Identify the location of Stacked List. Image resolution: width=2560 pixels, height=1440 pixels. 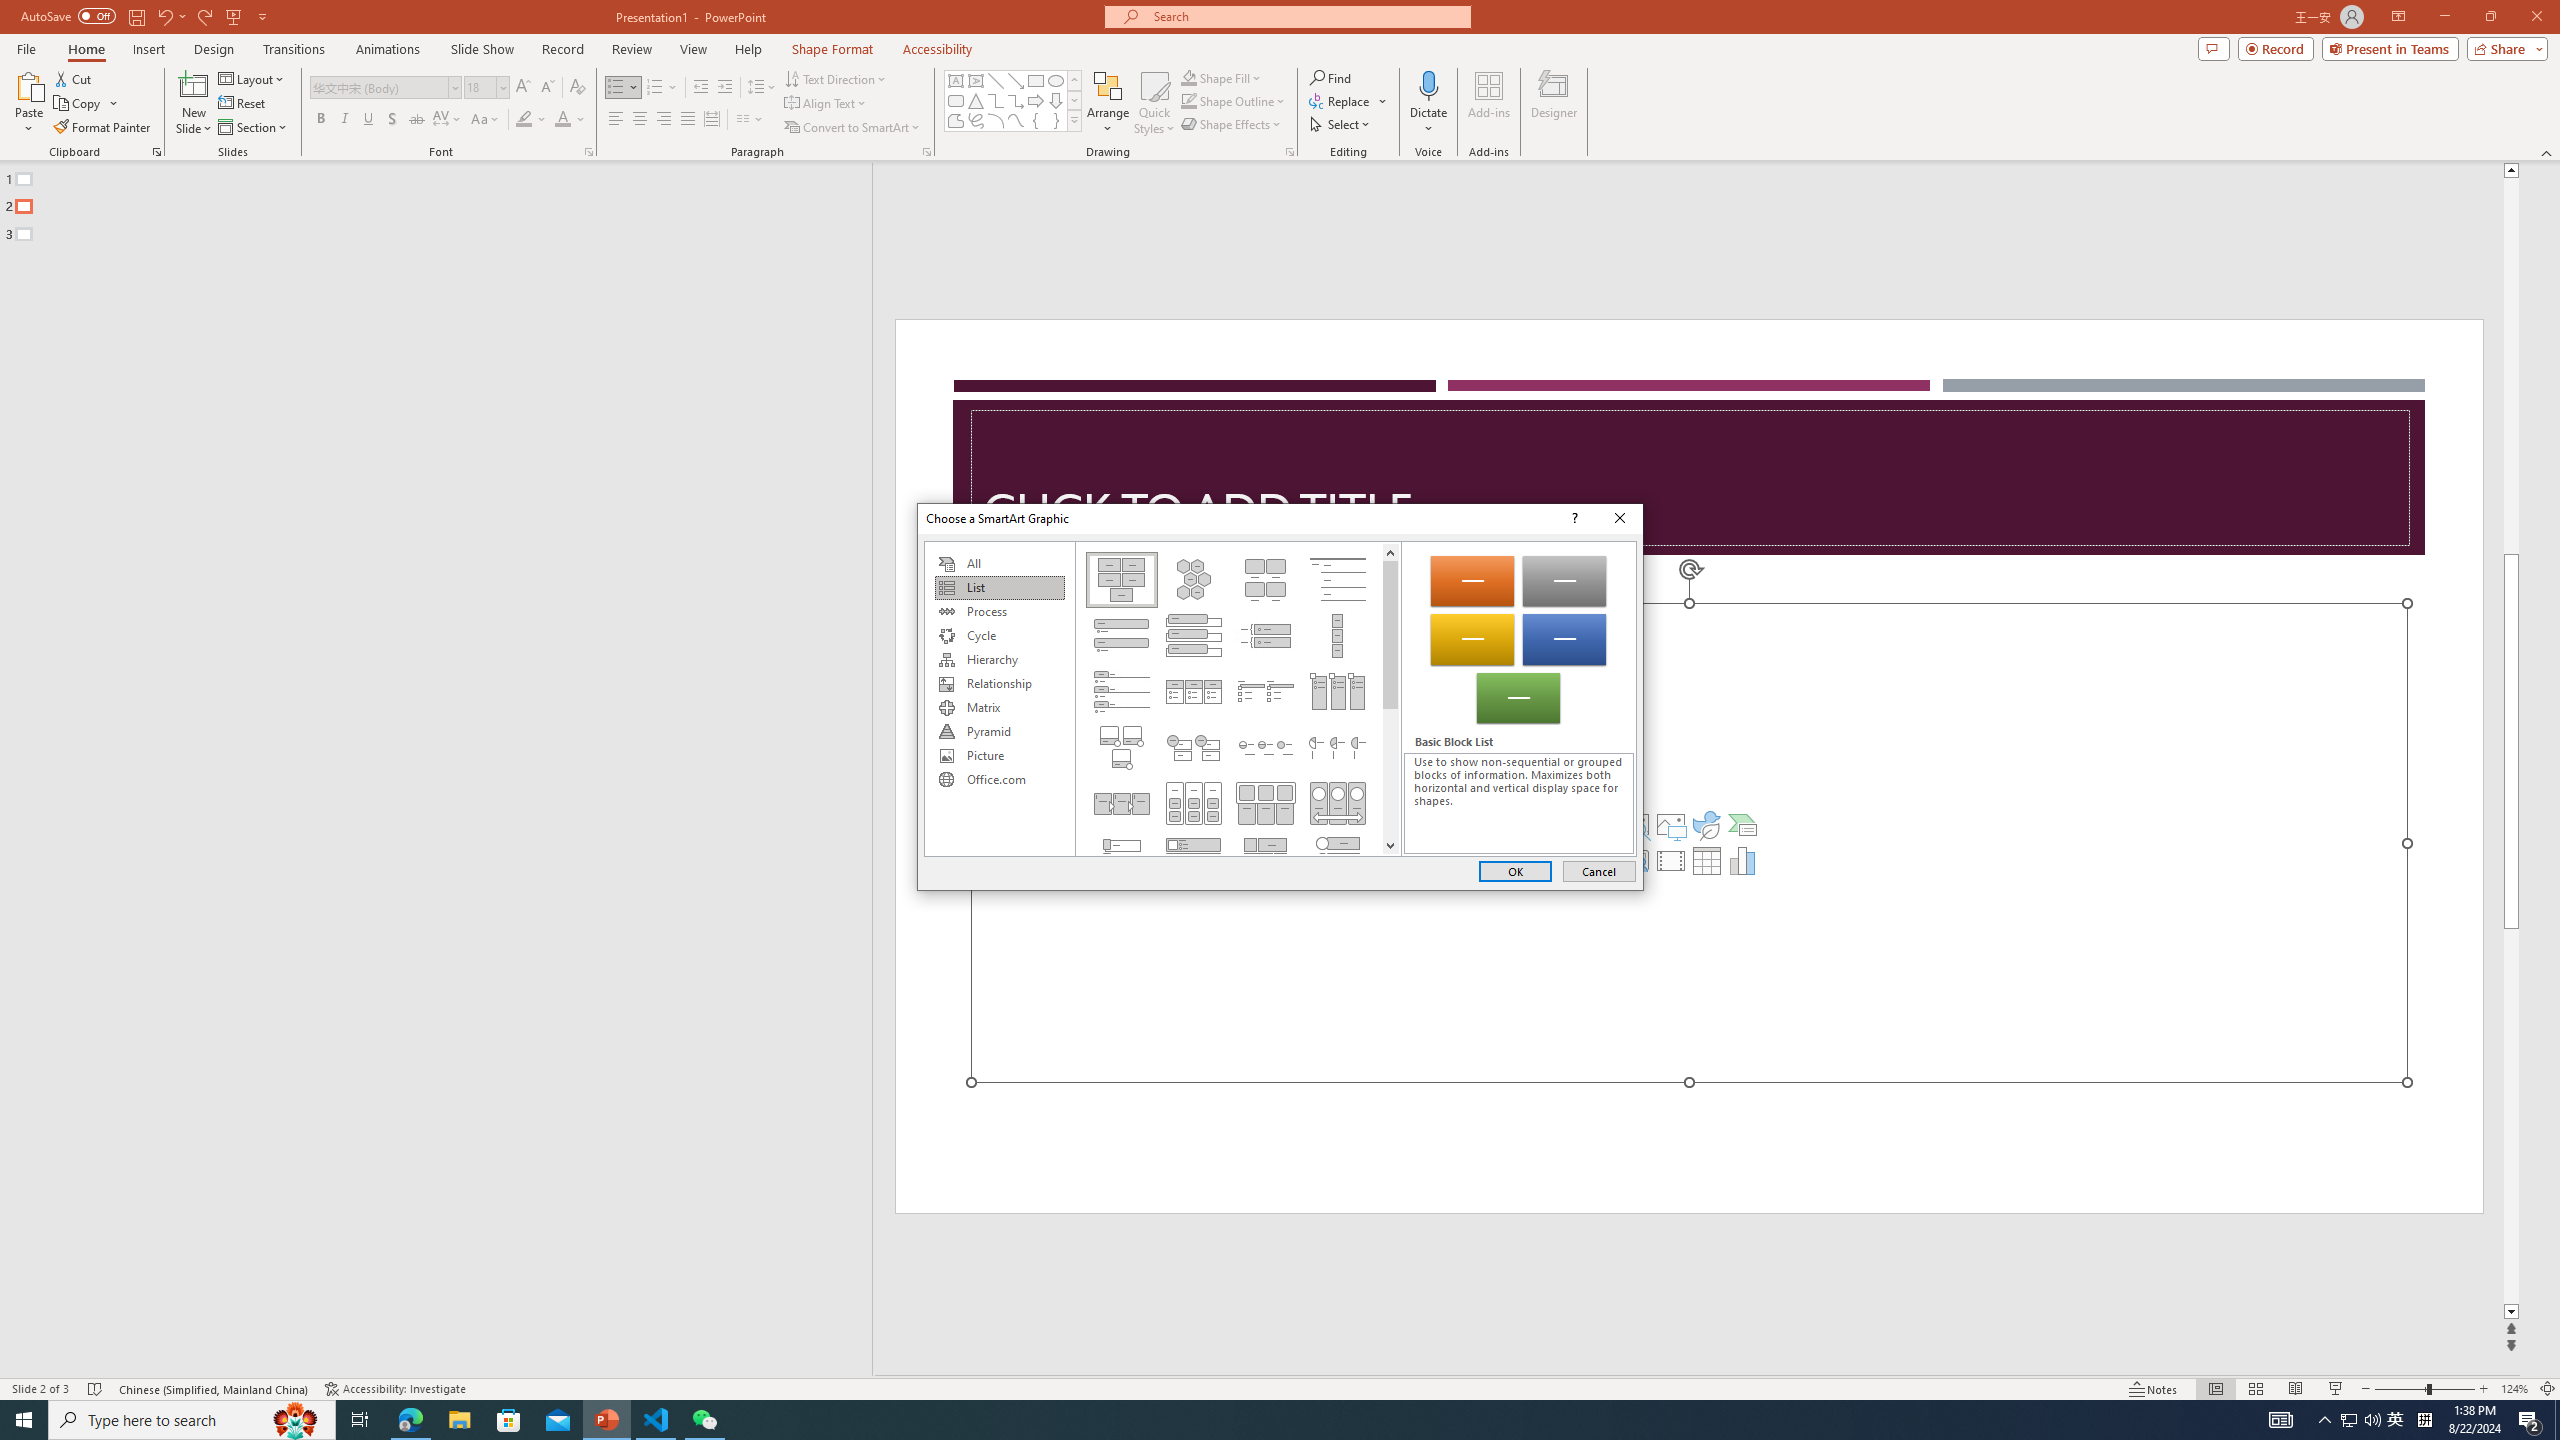
(1192, 748).